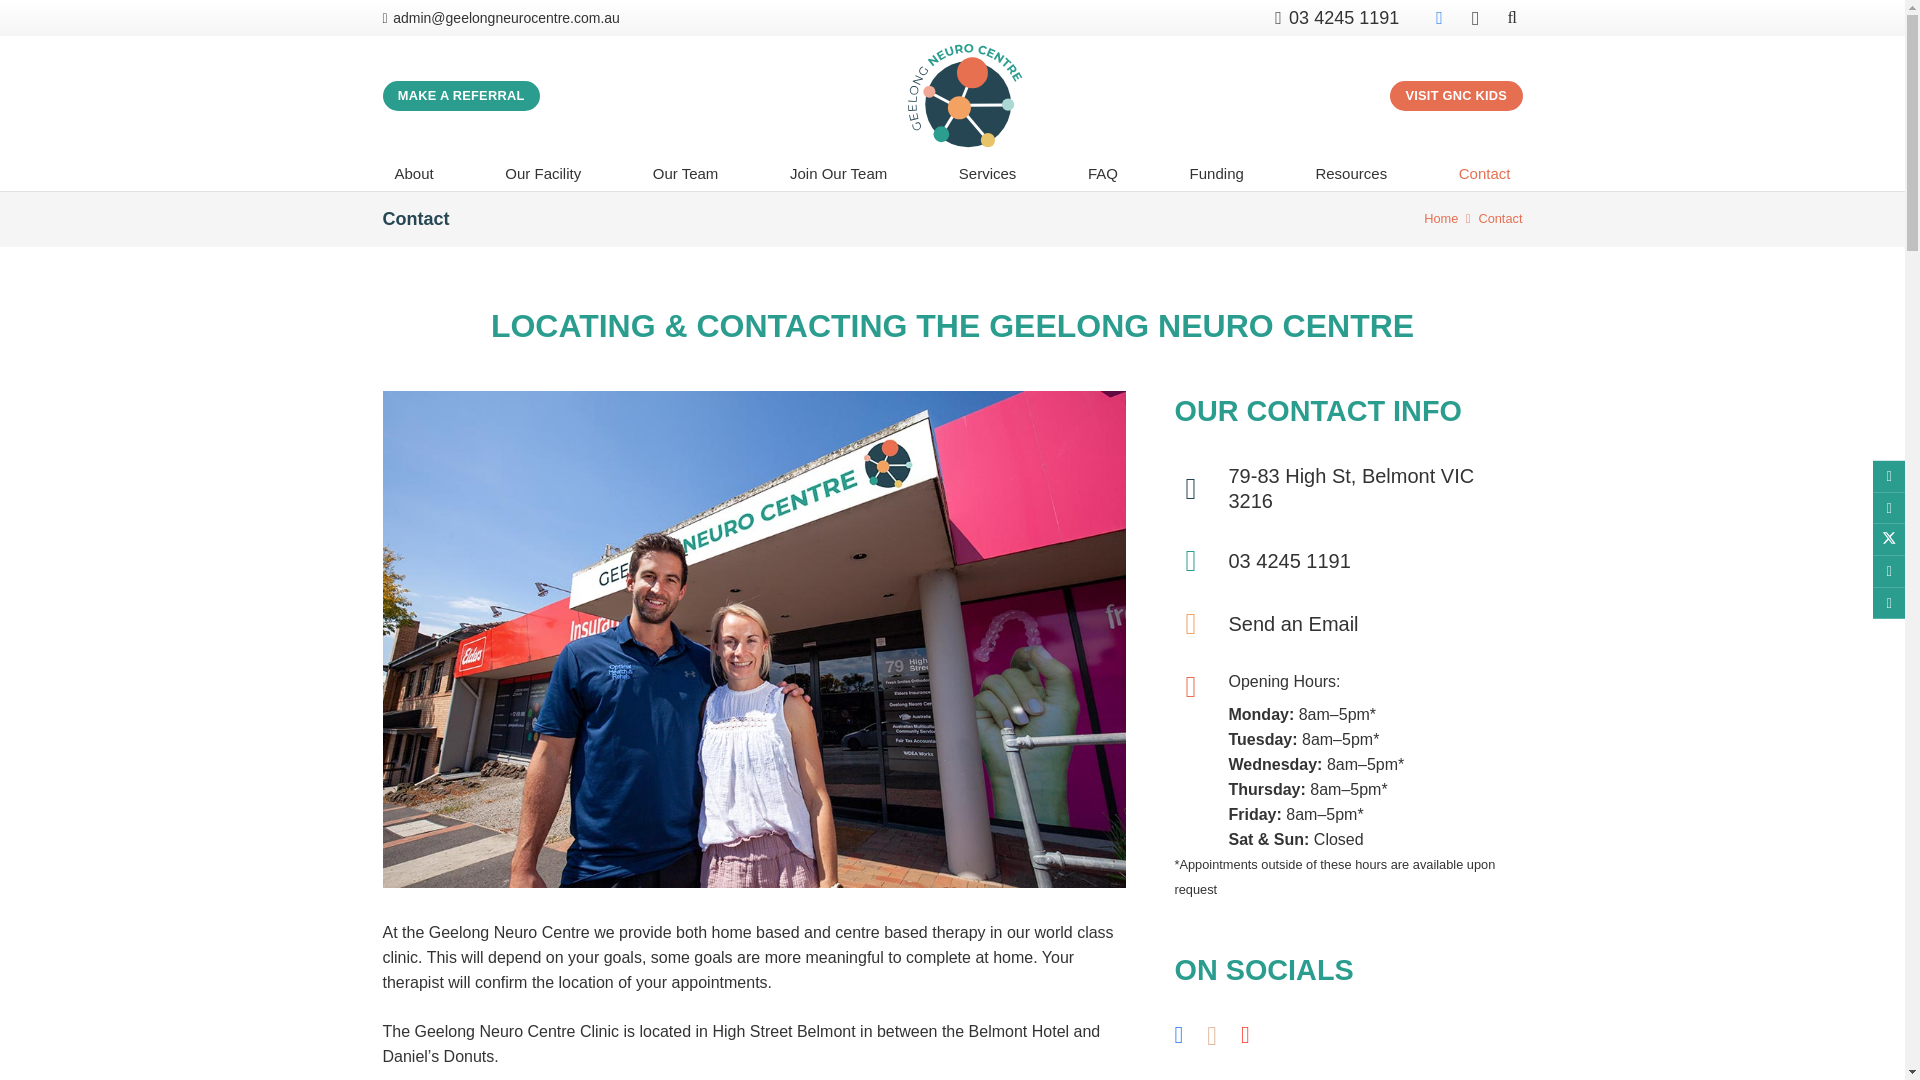 Image resolution: width=1920 pixels, height=1080 pixels. I want to click on Contact, so click(1484, 172).